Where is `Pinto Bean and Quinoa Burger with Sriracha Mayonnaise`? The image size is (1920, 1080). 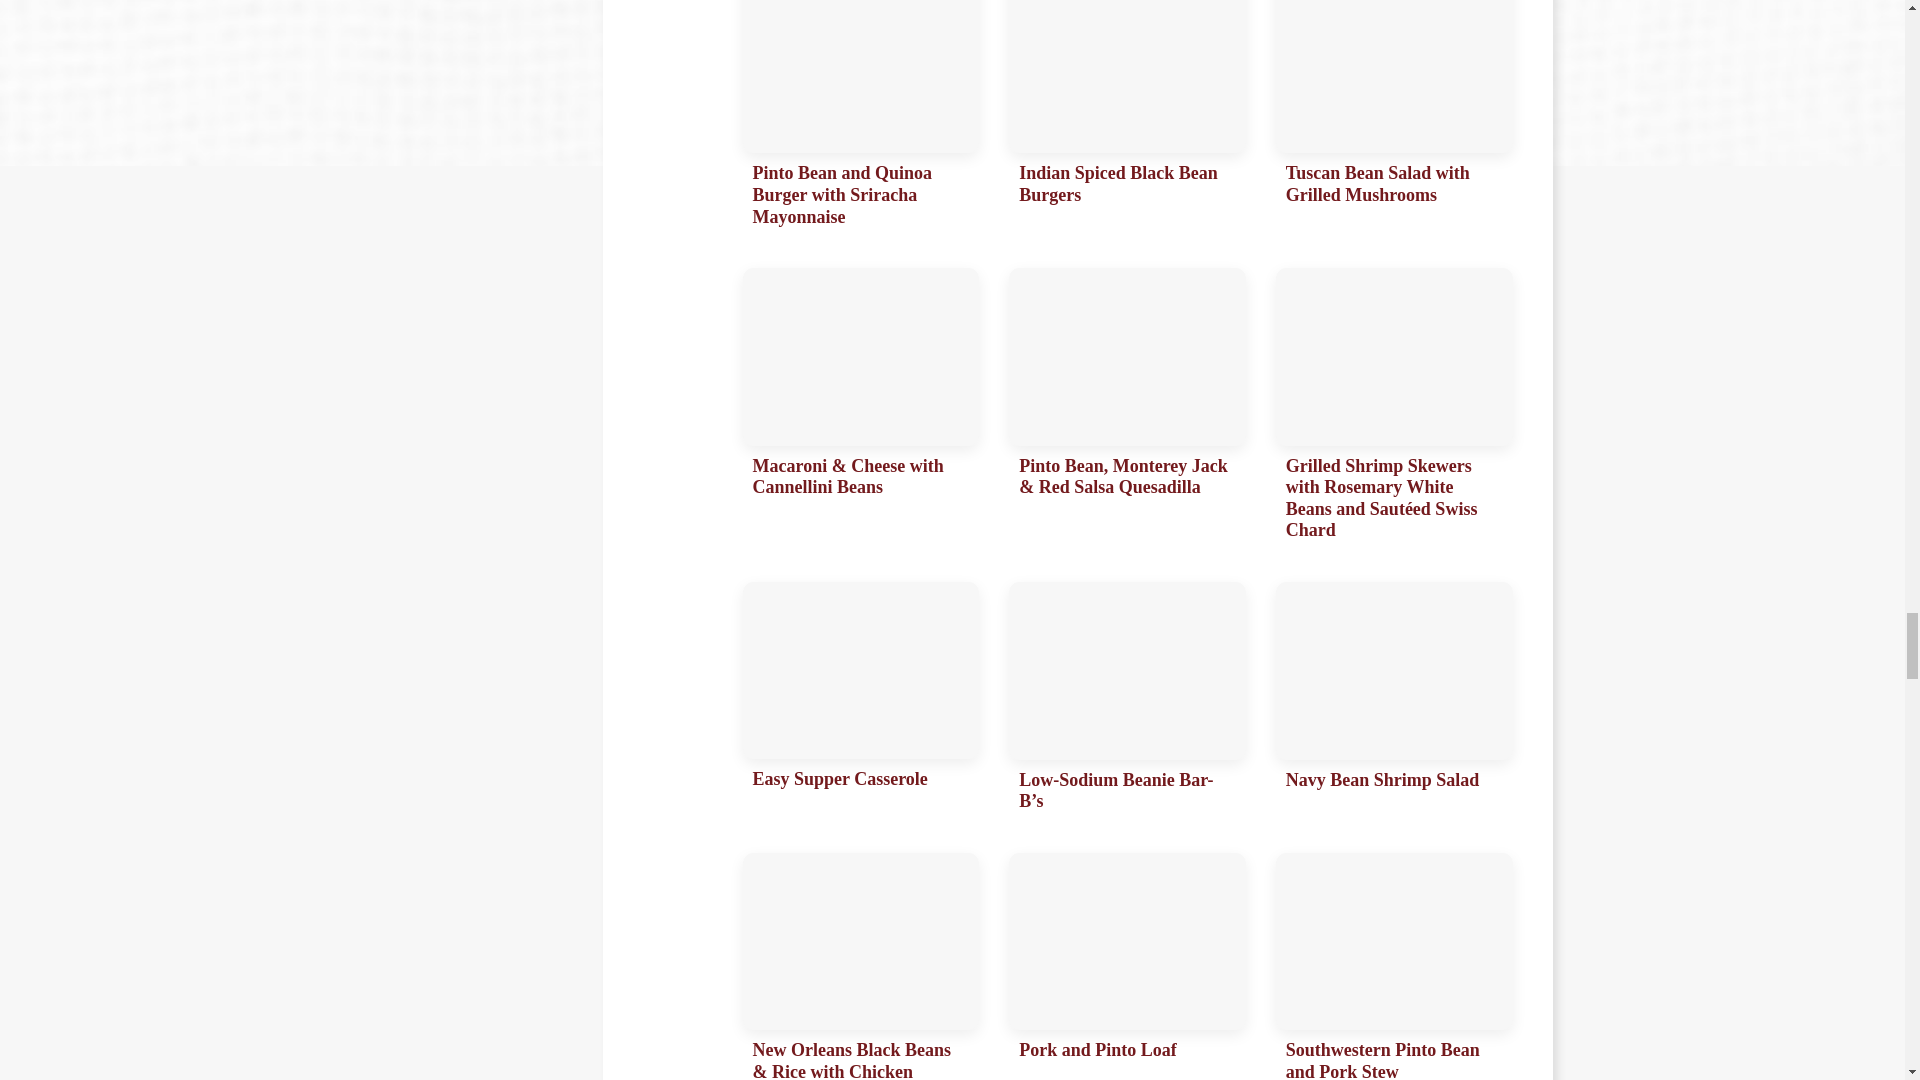
Pinto Bean and Quinoa Burger with Sriracha Mayonnaise is located at coordinates (860, 118).